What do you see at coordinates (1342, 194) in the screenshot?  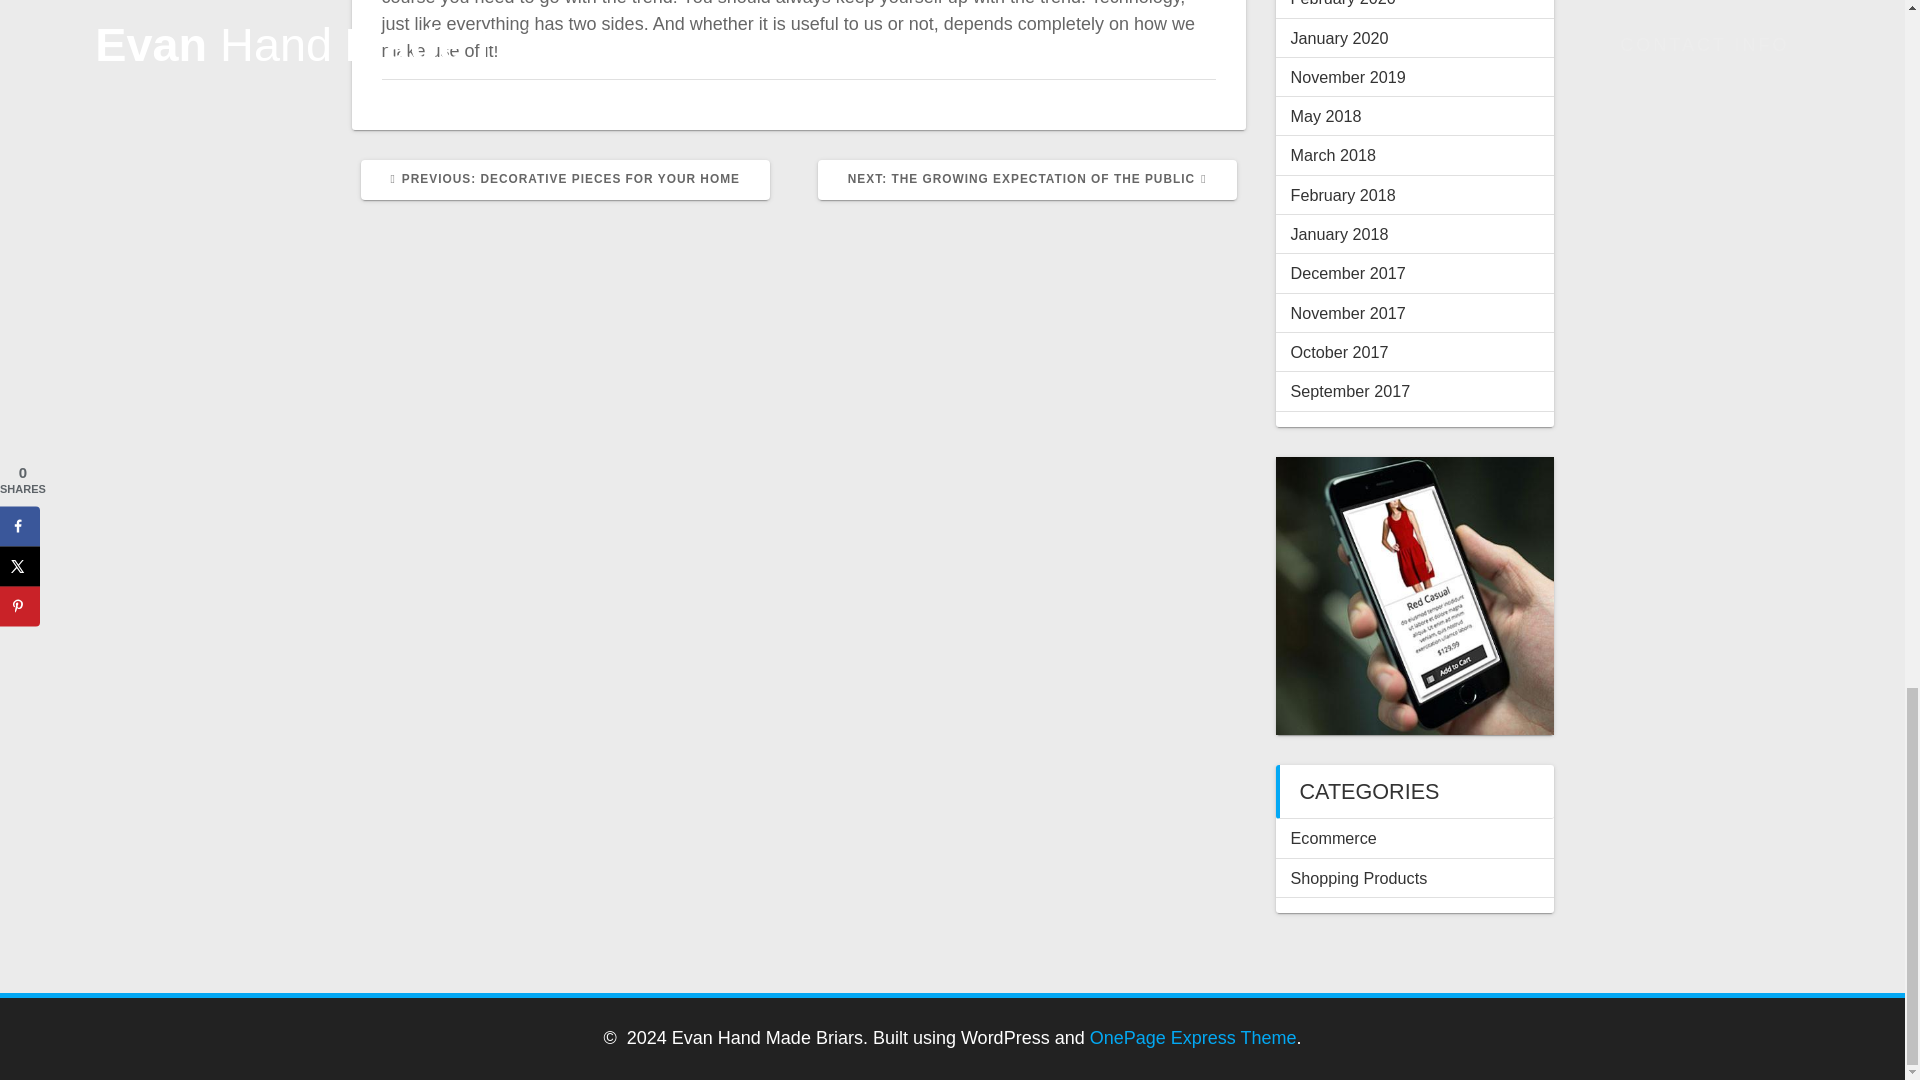 I see `February 2018` at bounding box center [1342, 194].